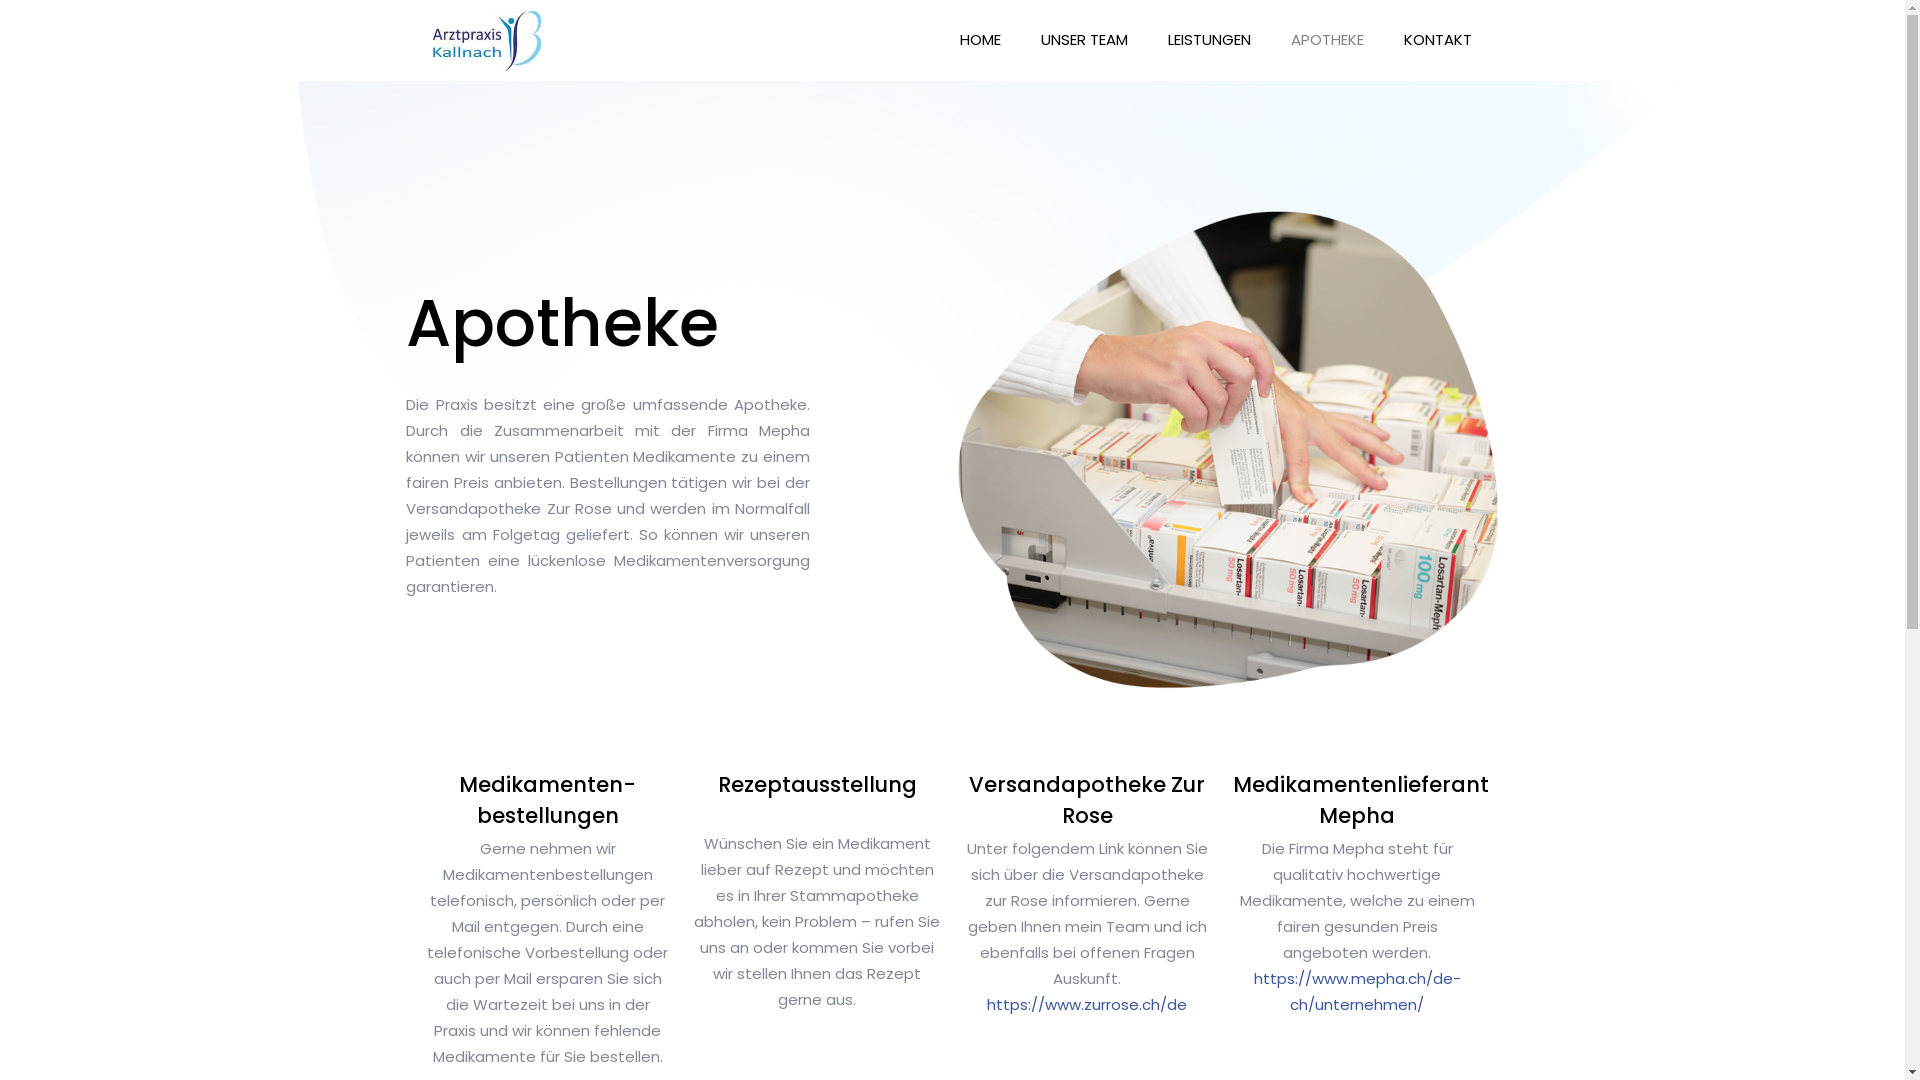 The width and height of the screenshot is (1920, 1080). What do you see at coordinates (1358, 992) in the screenshot?
I see `https://www.mepha.ch/de-ch/unternehmen/` at bounding box center [1358, 992].